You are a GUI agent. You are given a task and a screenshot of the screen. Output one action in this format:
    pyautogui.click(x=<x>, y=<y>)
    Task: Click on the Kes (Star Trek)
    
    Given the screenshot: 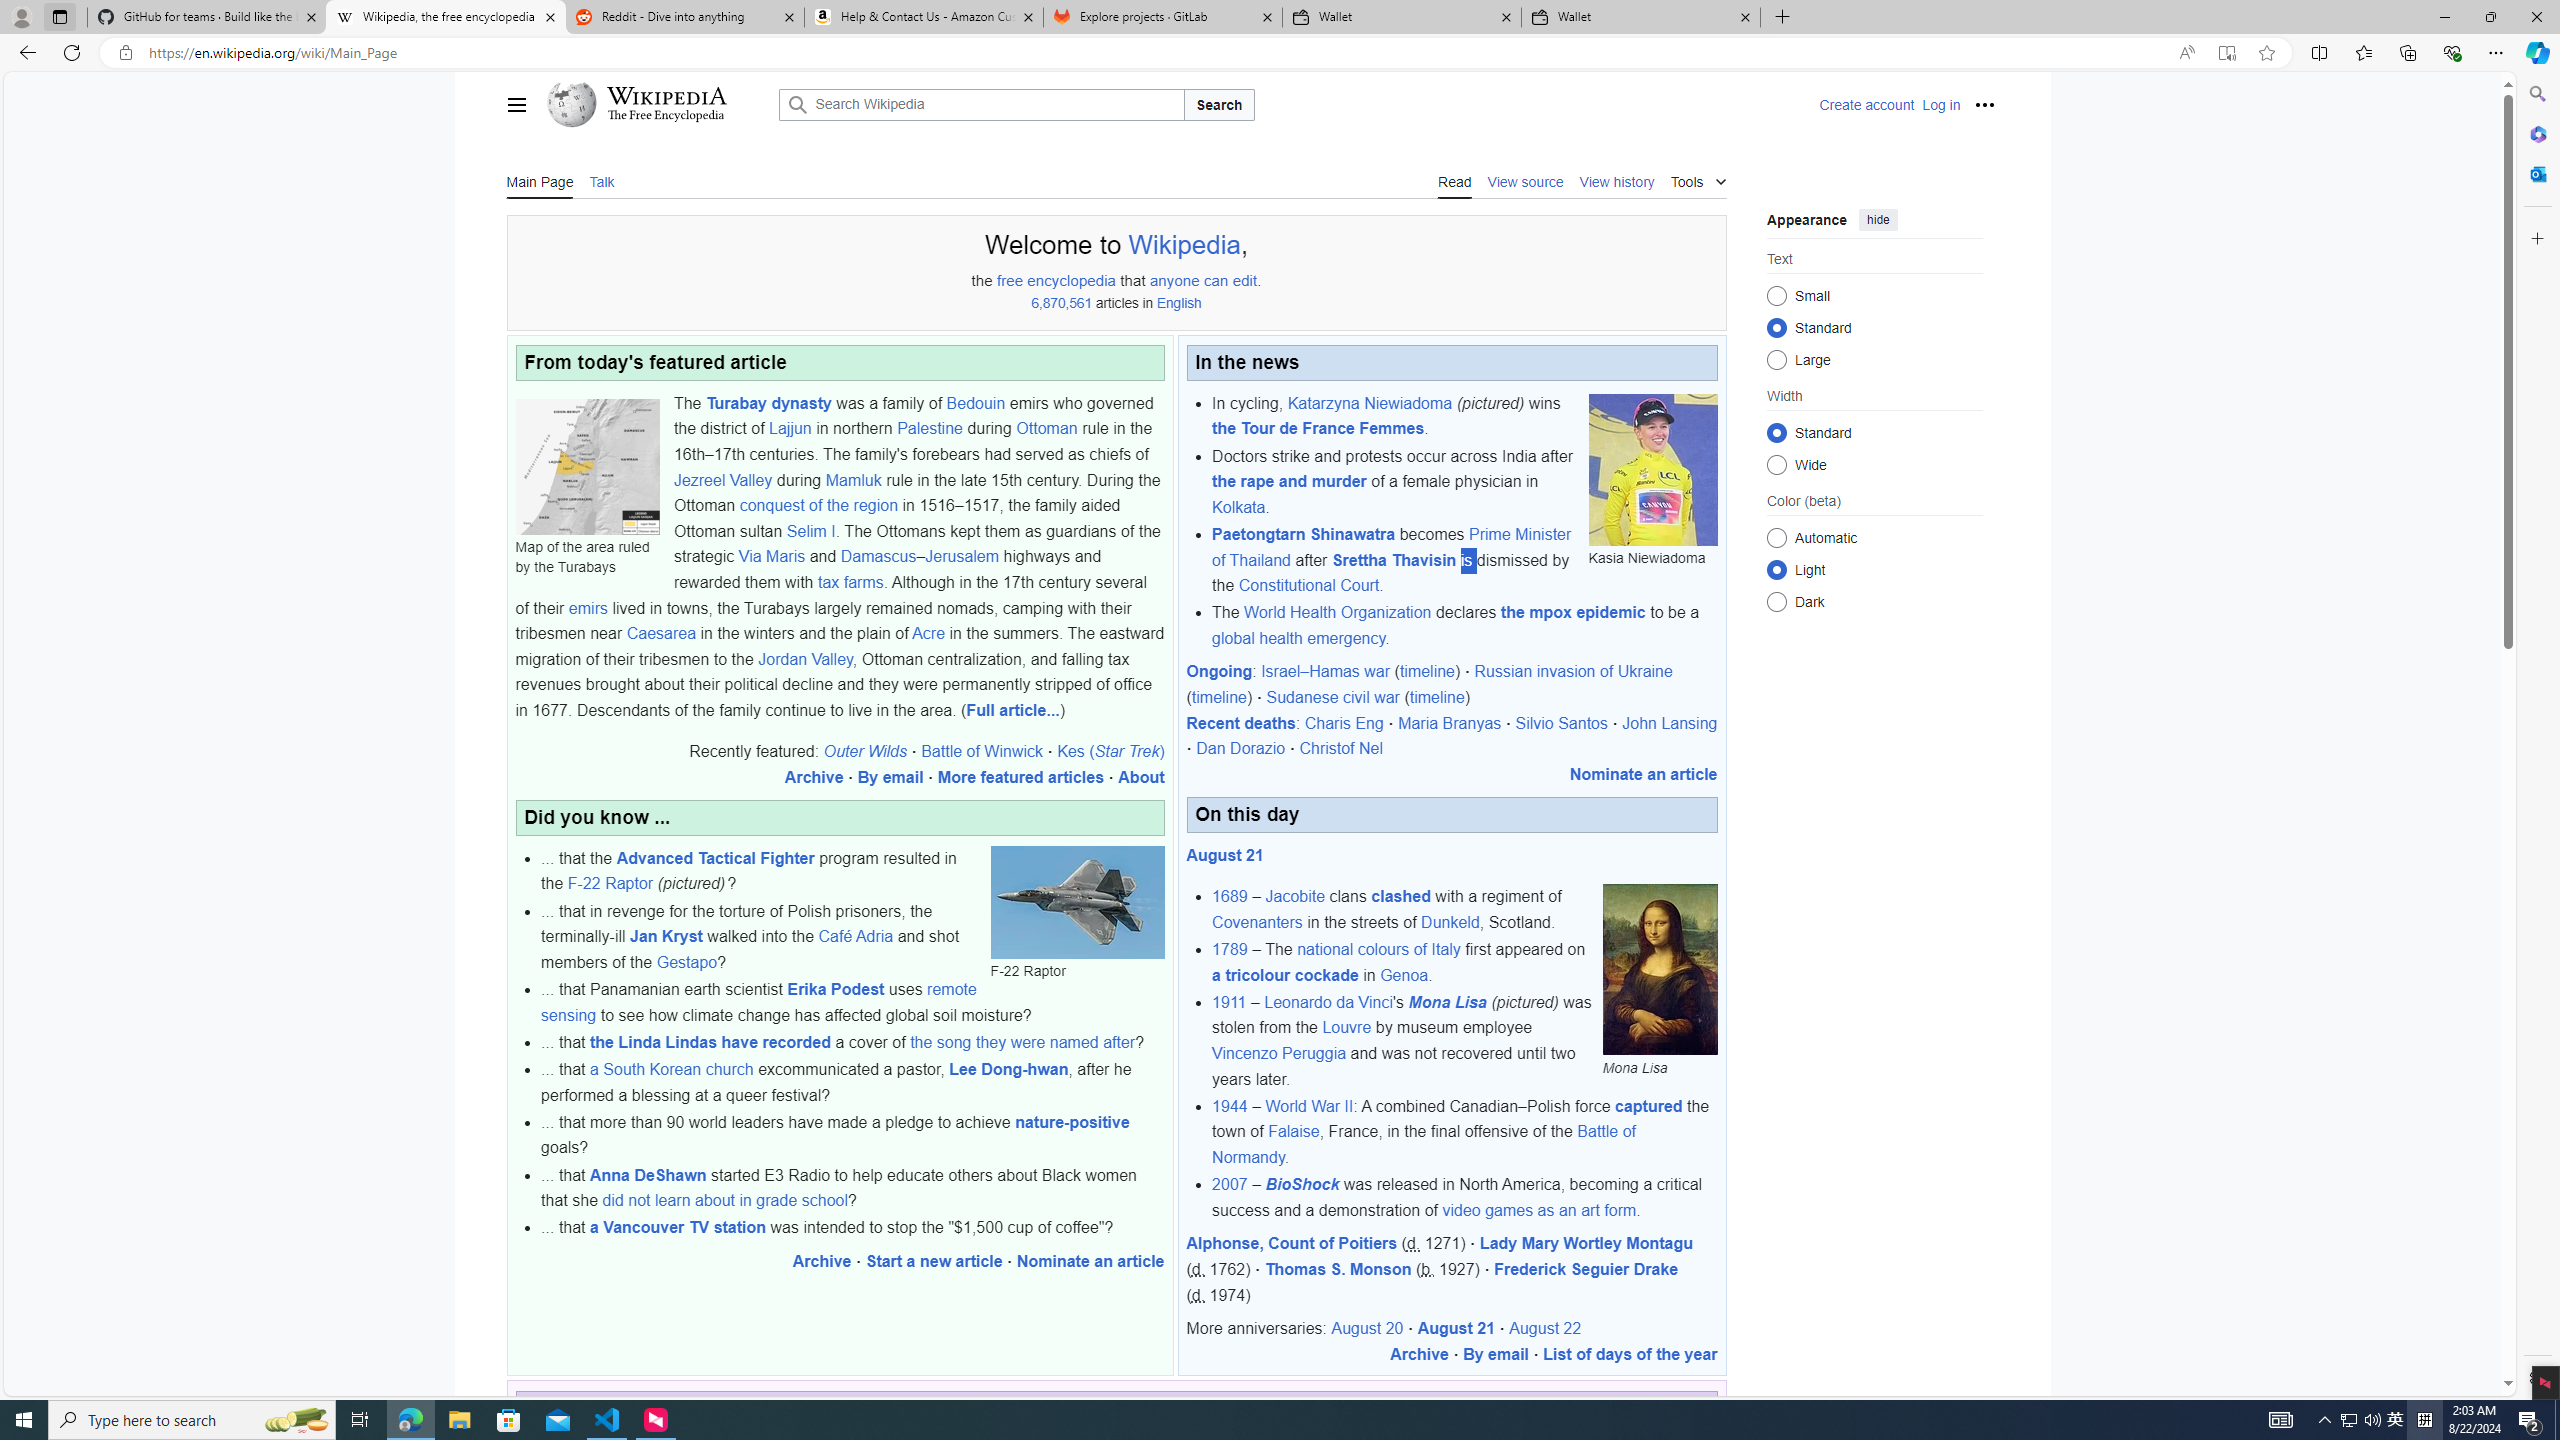 What is the action you would take?
    pyautogui.click(x=1110, y=752)
    